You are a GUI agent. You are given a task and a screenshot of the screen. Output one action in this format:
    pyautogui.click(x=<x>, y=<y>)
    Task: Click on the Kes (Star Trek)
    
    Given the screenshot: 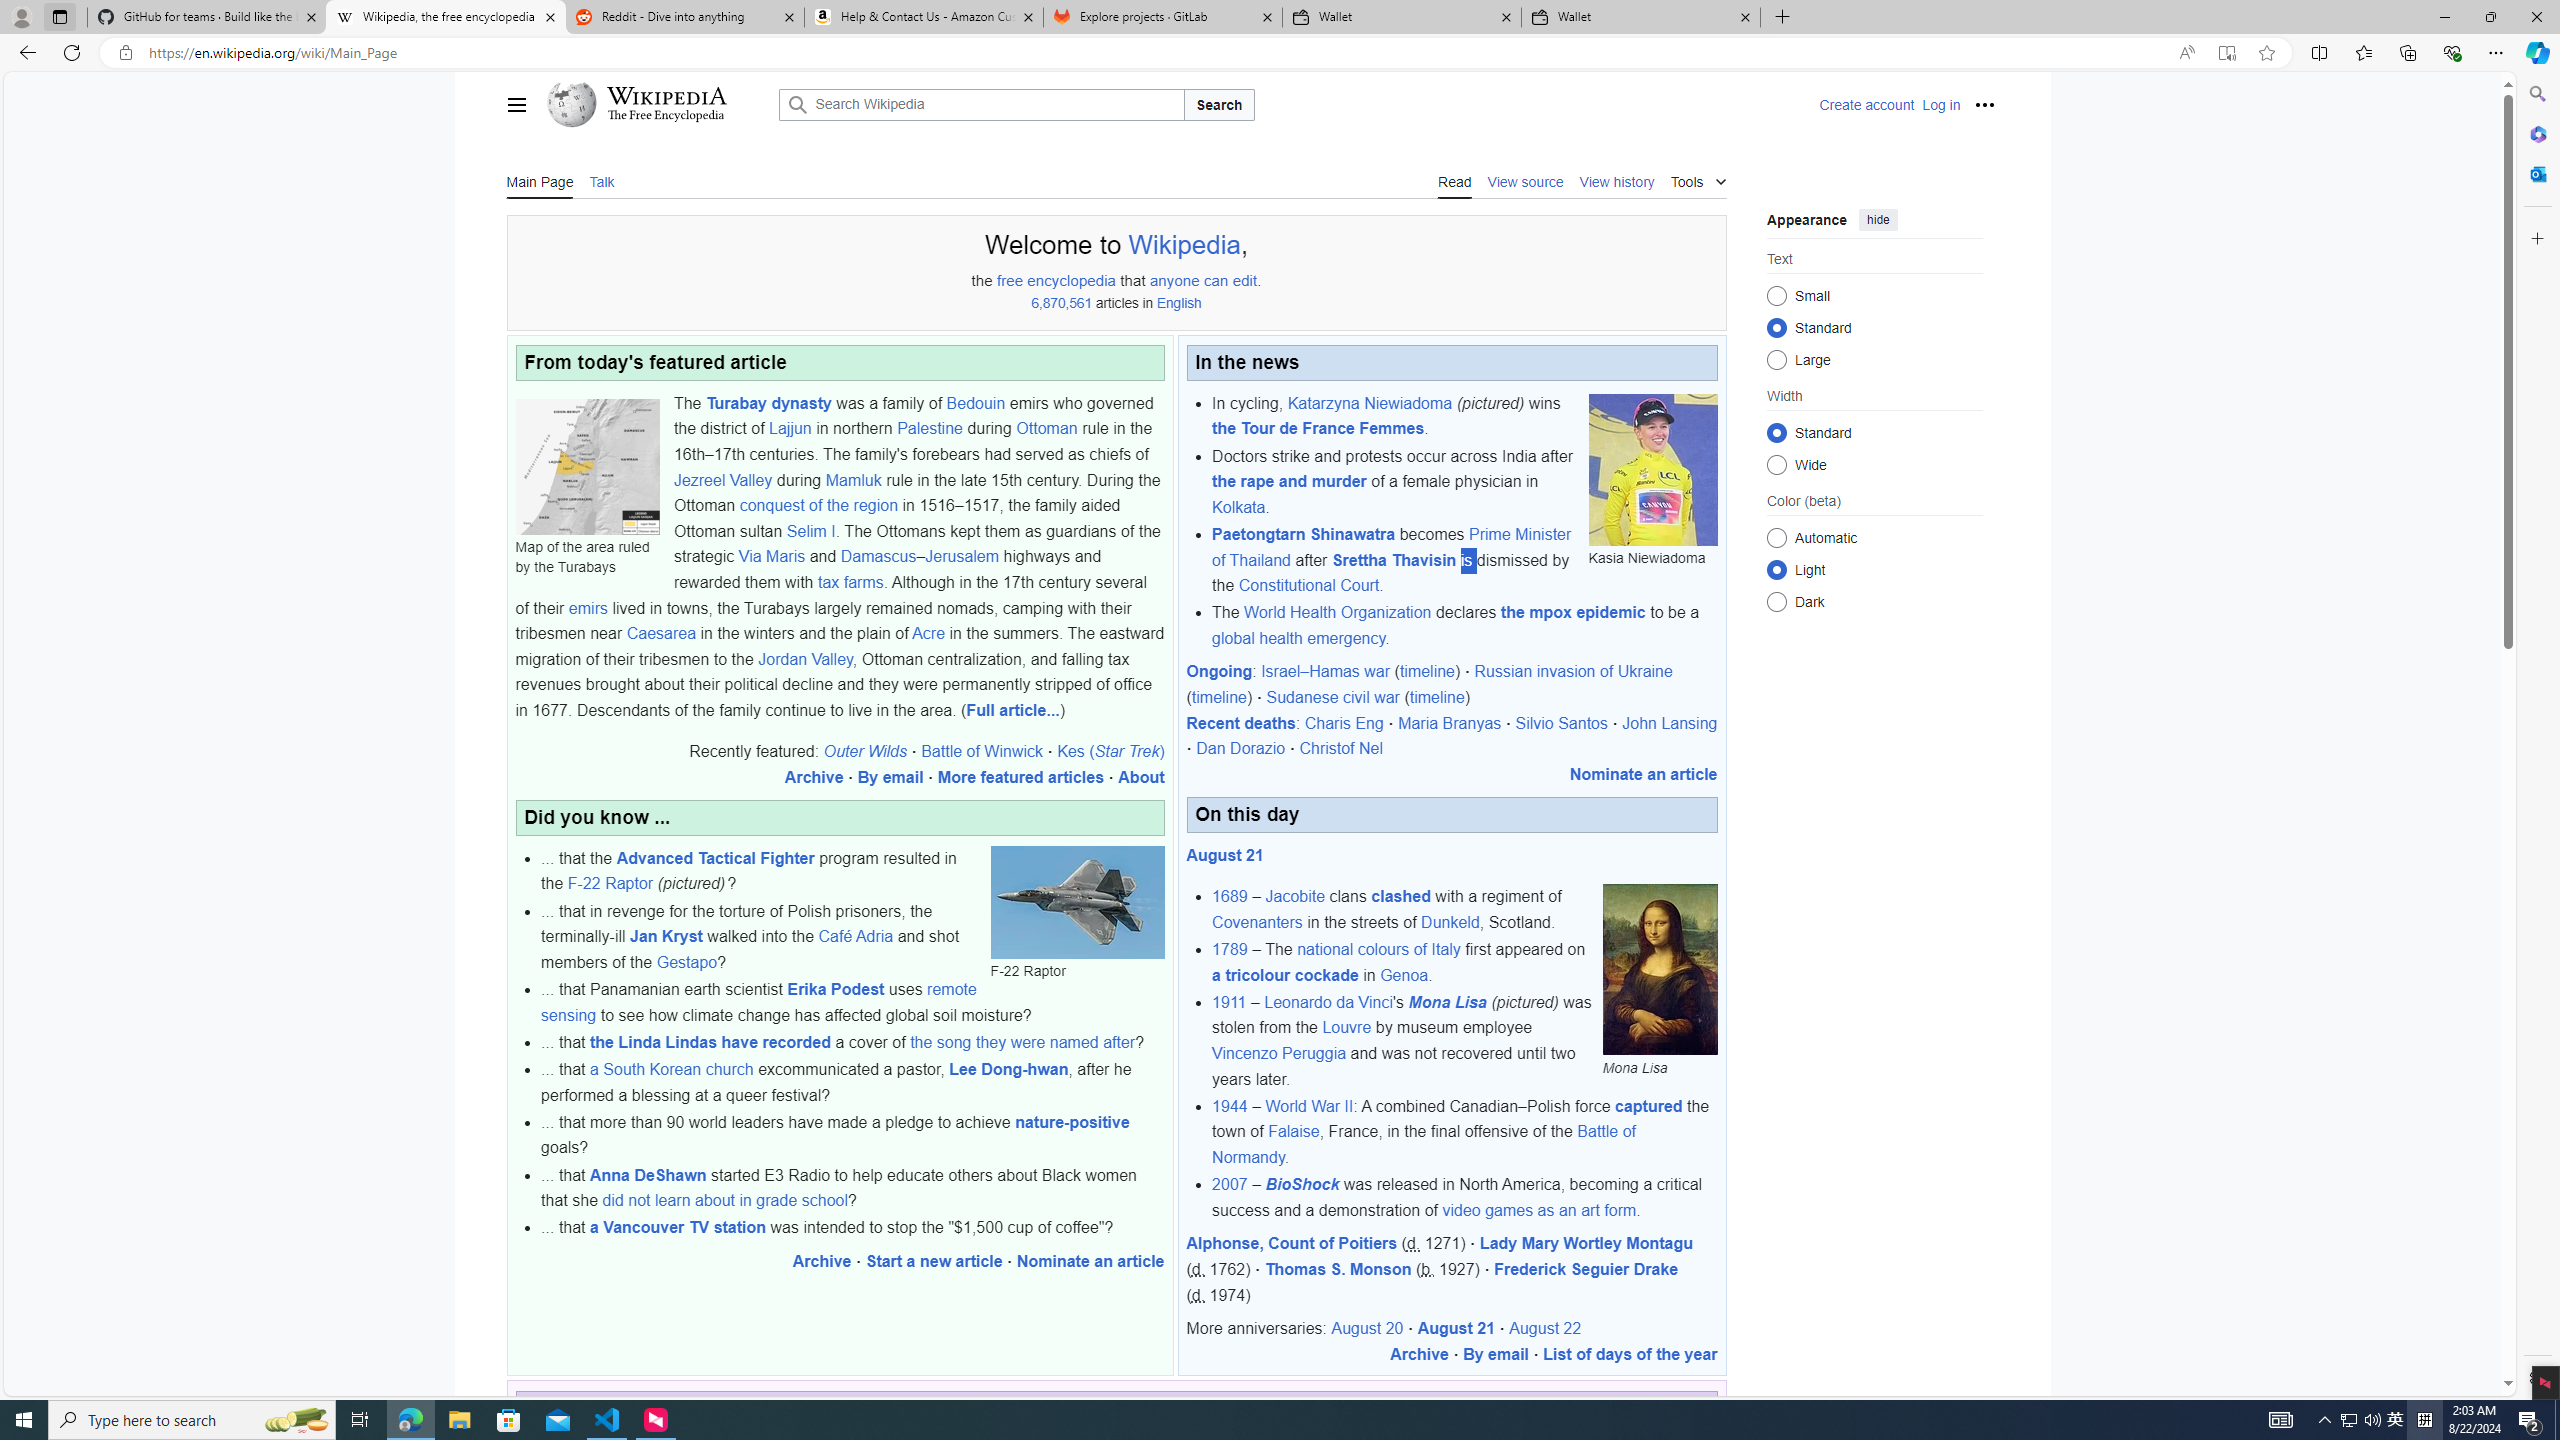 What is the action you would take?
    pyautogui.click(x=1110, y=752)
    